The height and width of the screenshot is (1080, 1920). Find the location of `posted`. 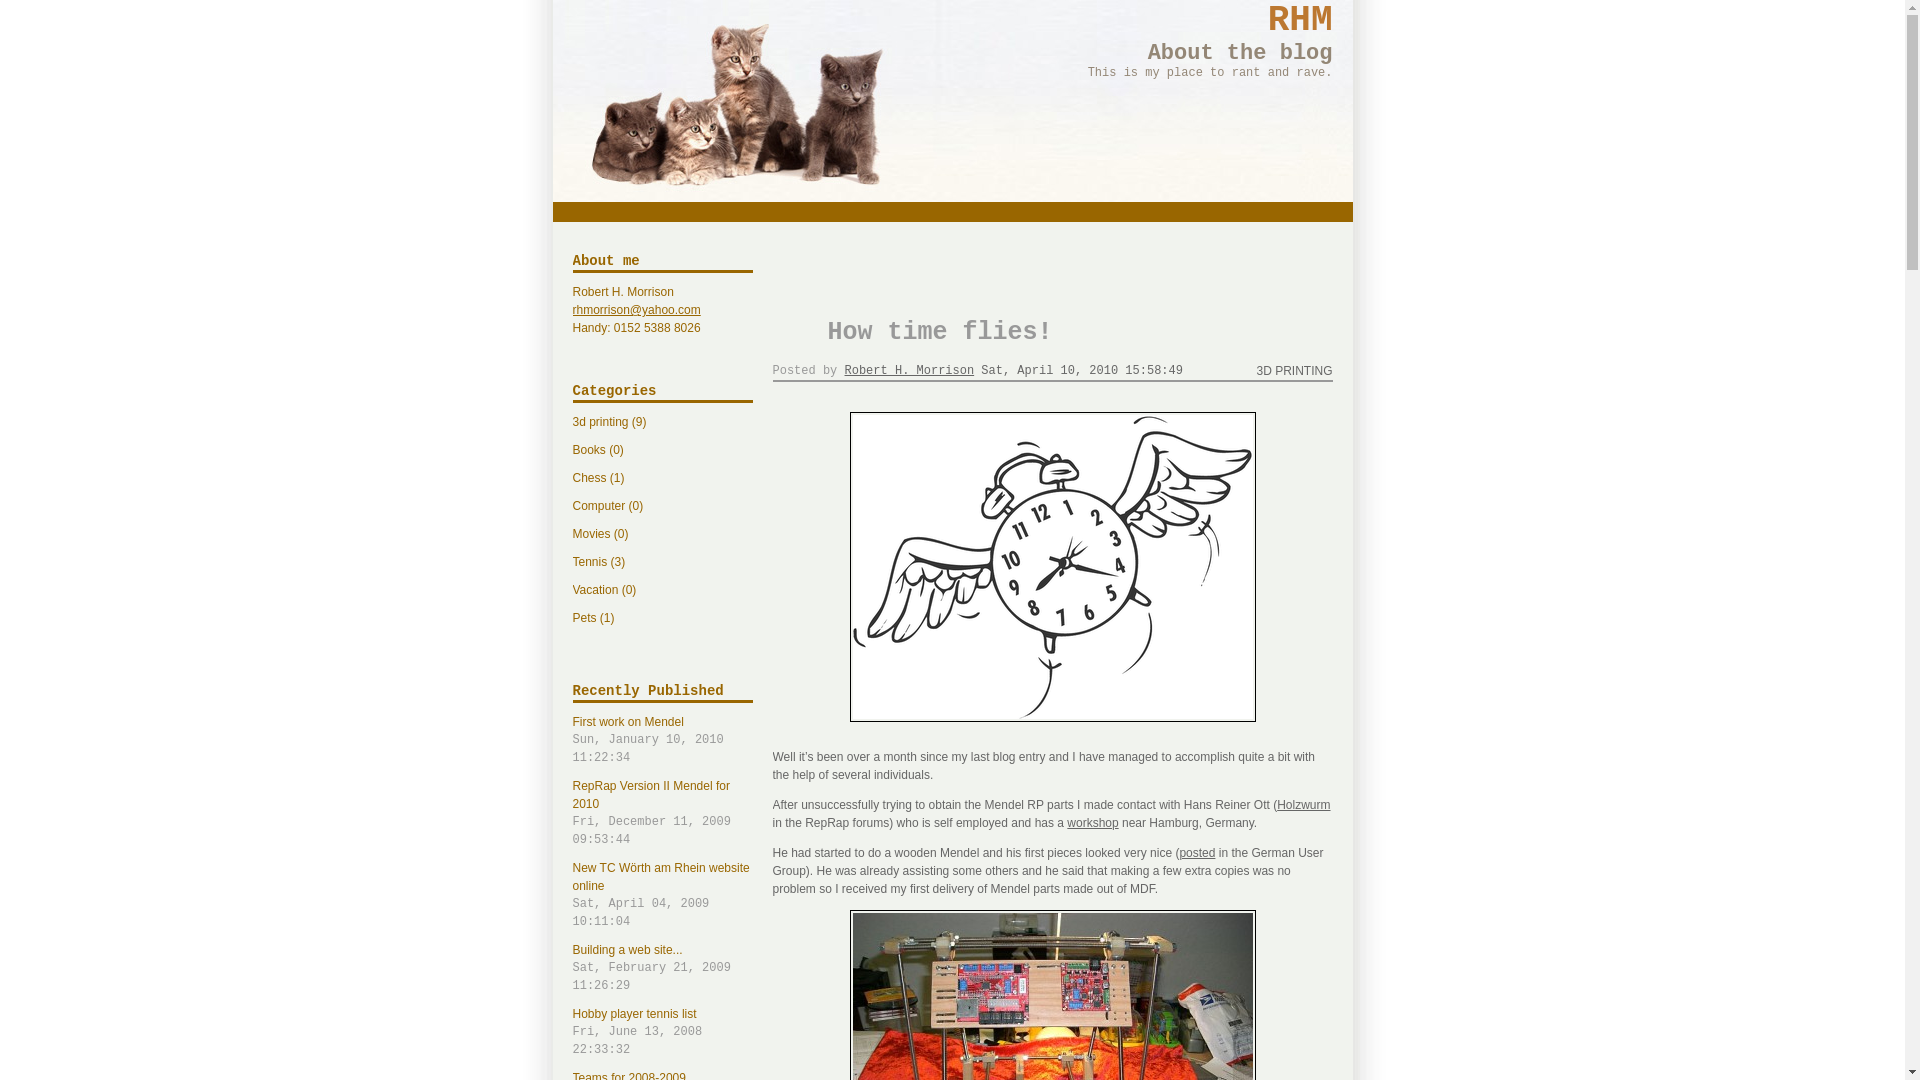

posted is located at coordinates (662, 968).